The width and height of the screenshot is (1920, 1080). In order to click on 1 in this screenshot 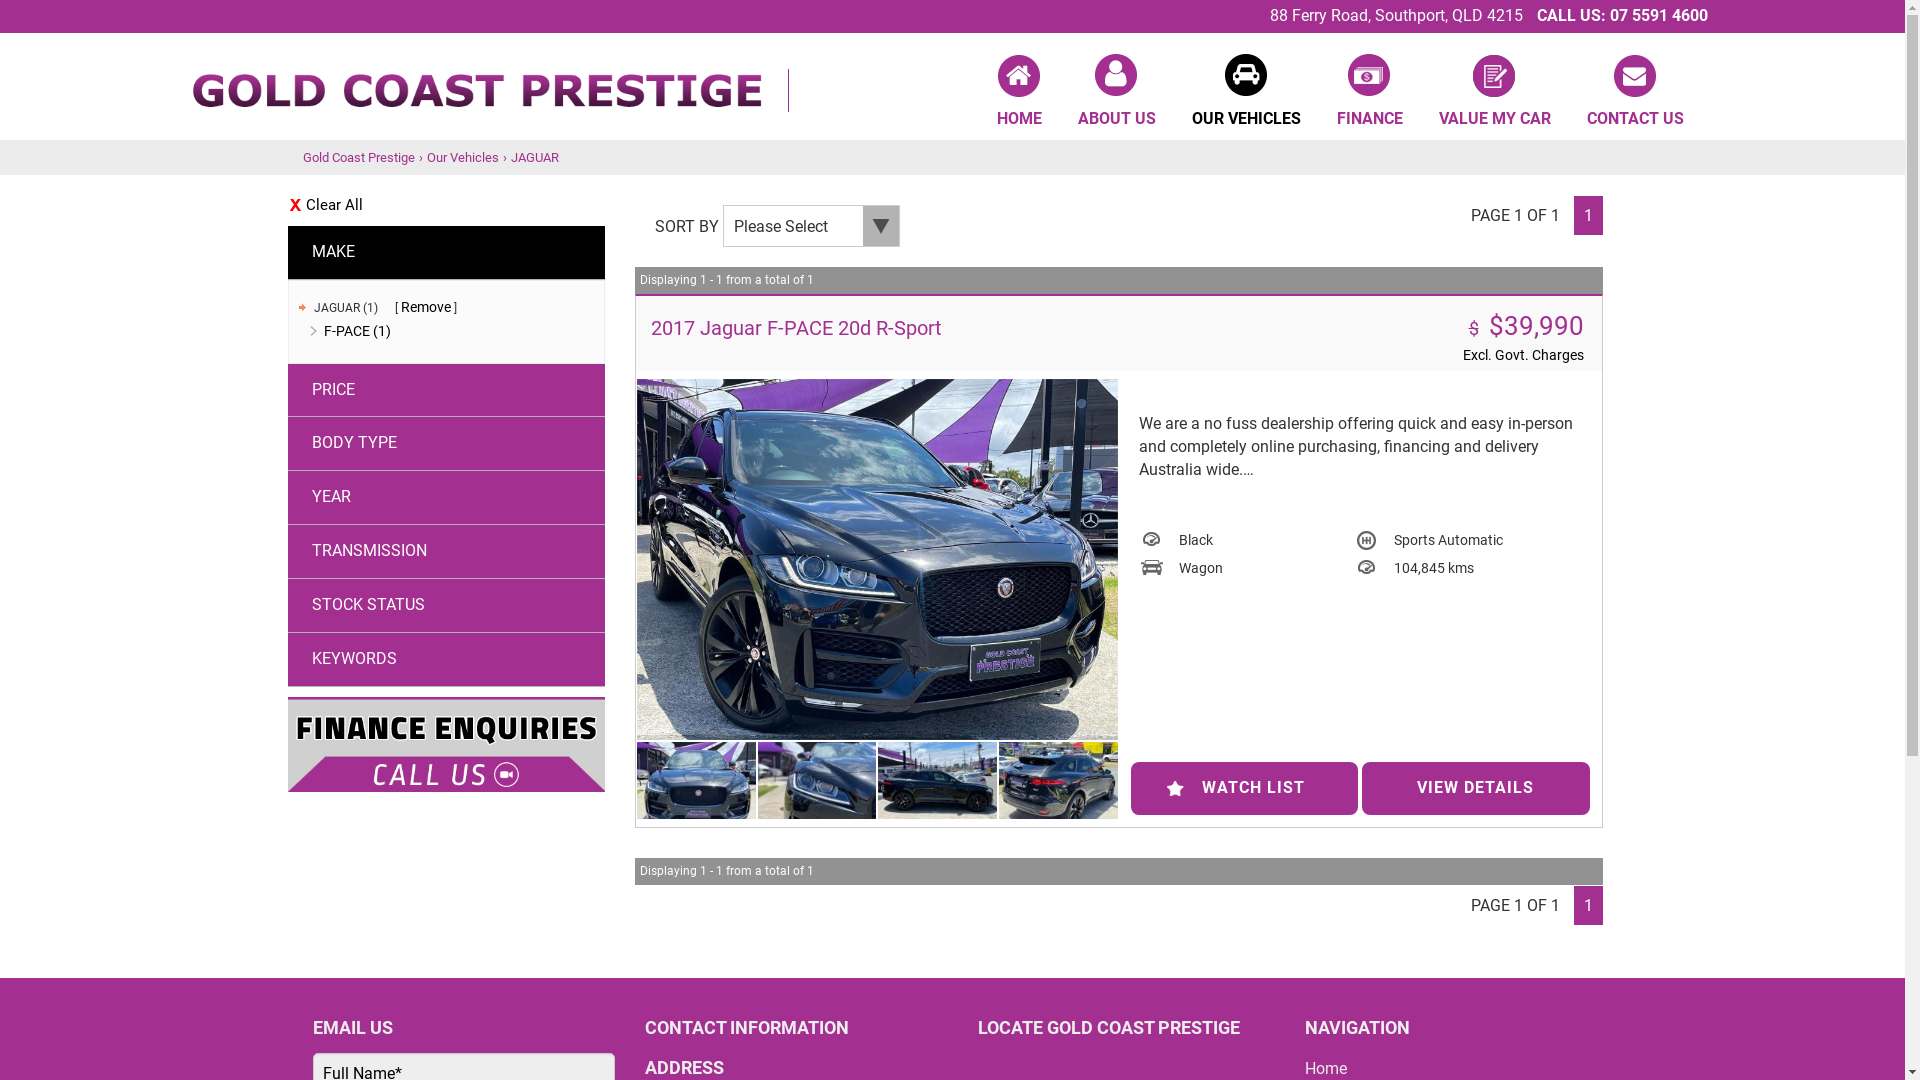, I will do `click(1588, 906)`.